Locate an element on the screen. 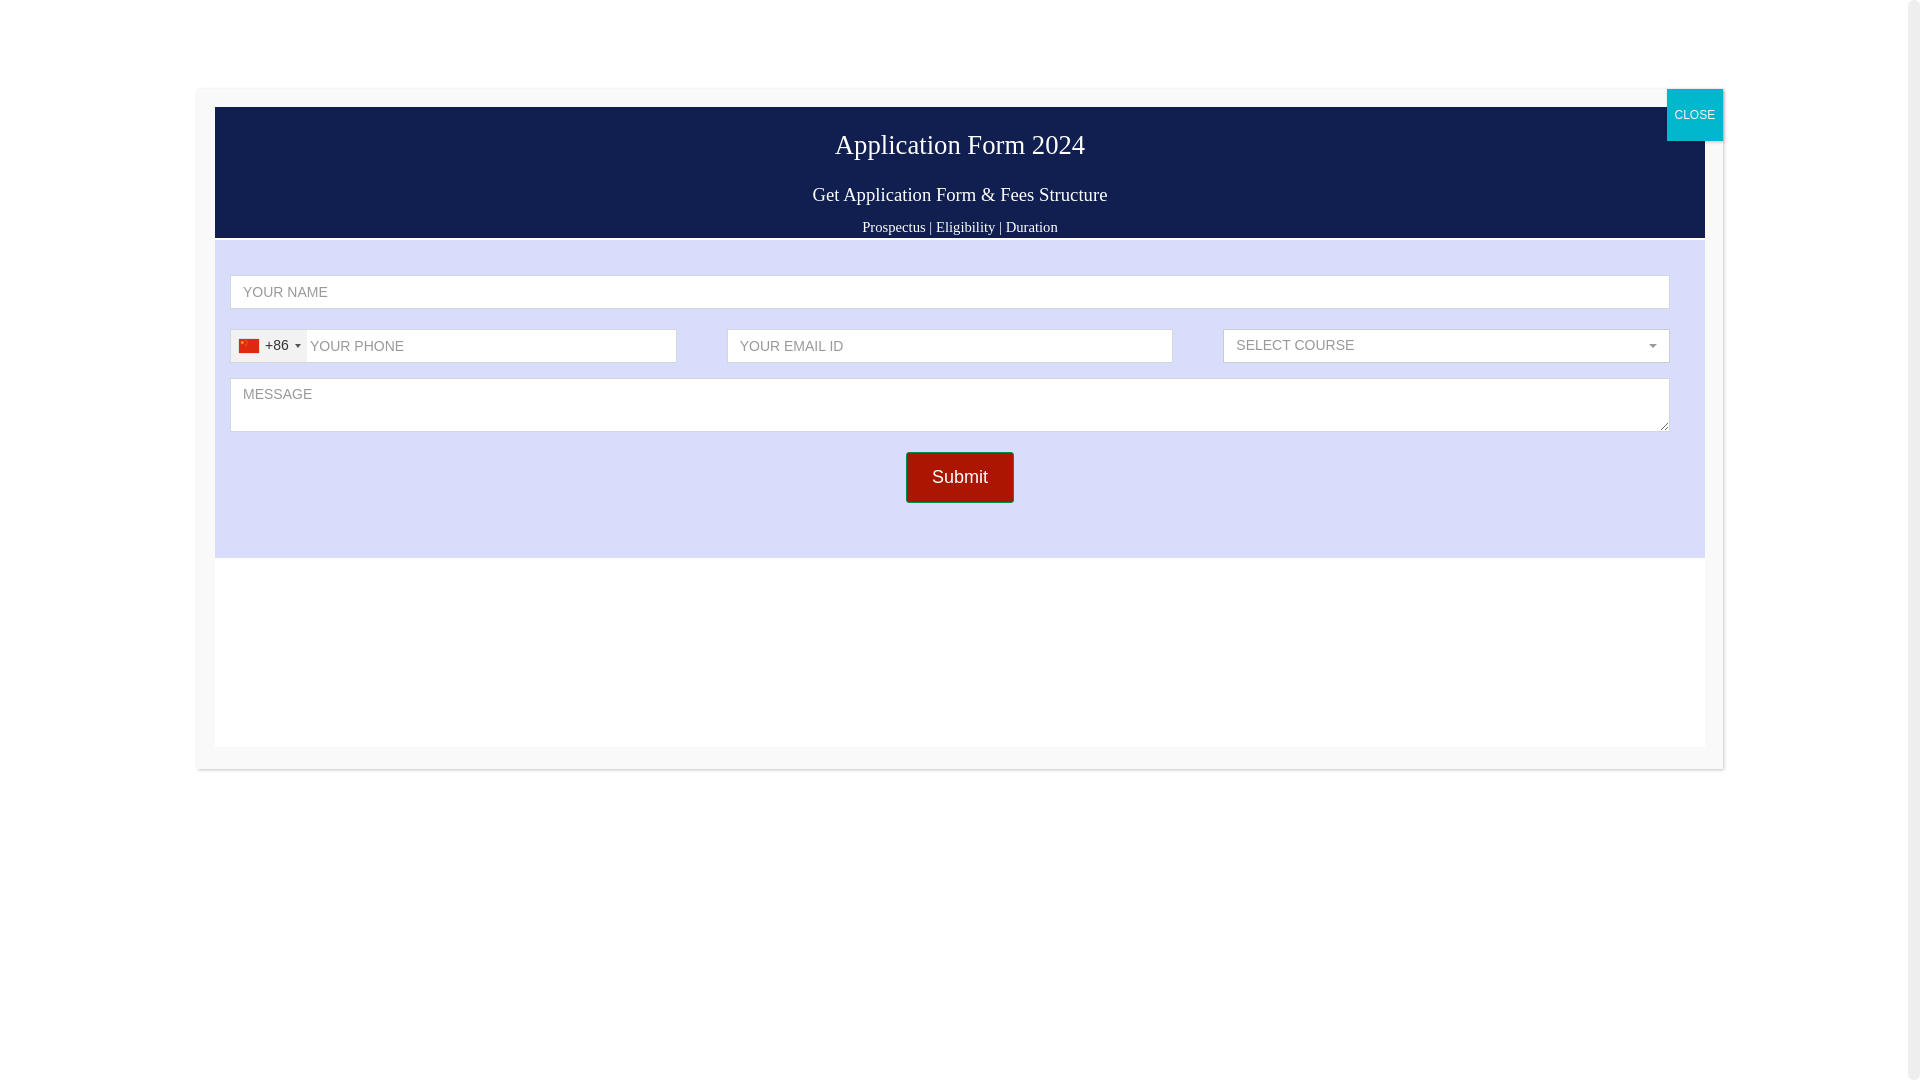 The height and width of the screenshot is (1080, 1920). Home is located at coordinates (398, 16).